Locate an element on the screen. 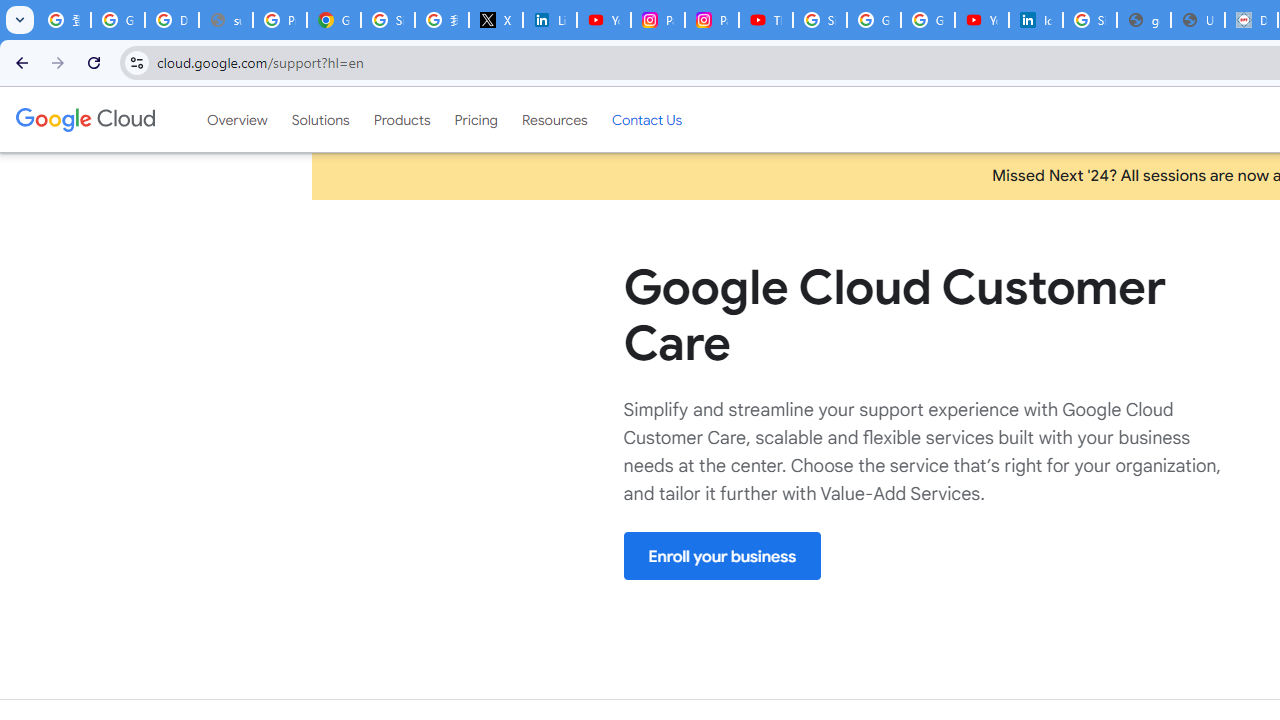 Image resolution: width=1280 pixels, height=720 pixels. Pricing is located at coordinates (476, 119).